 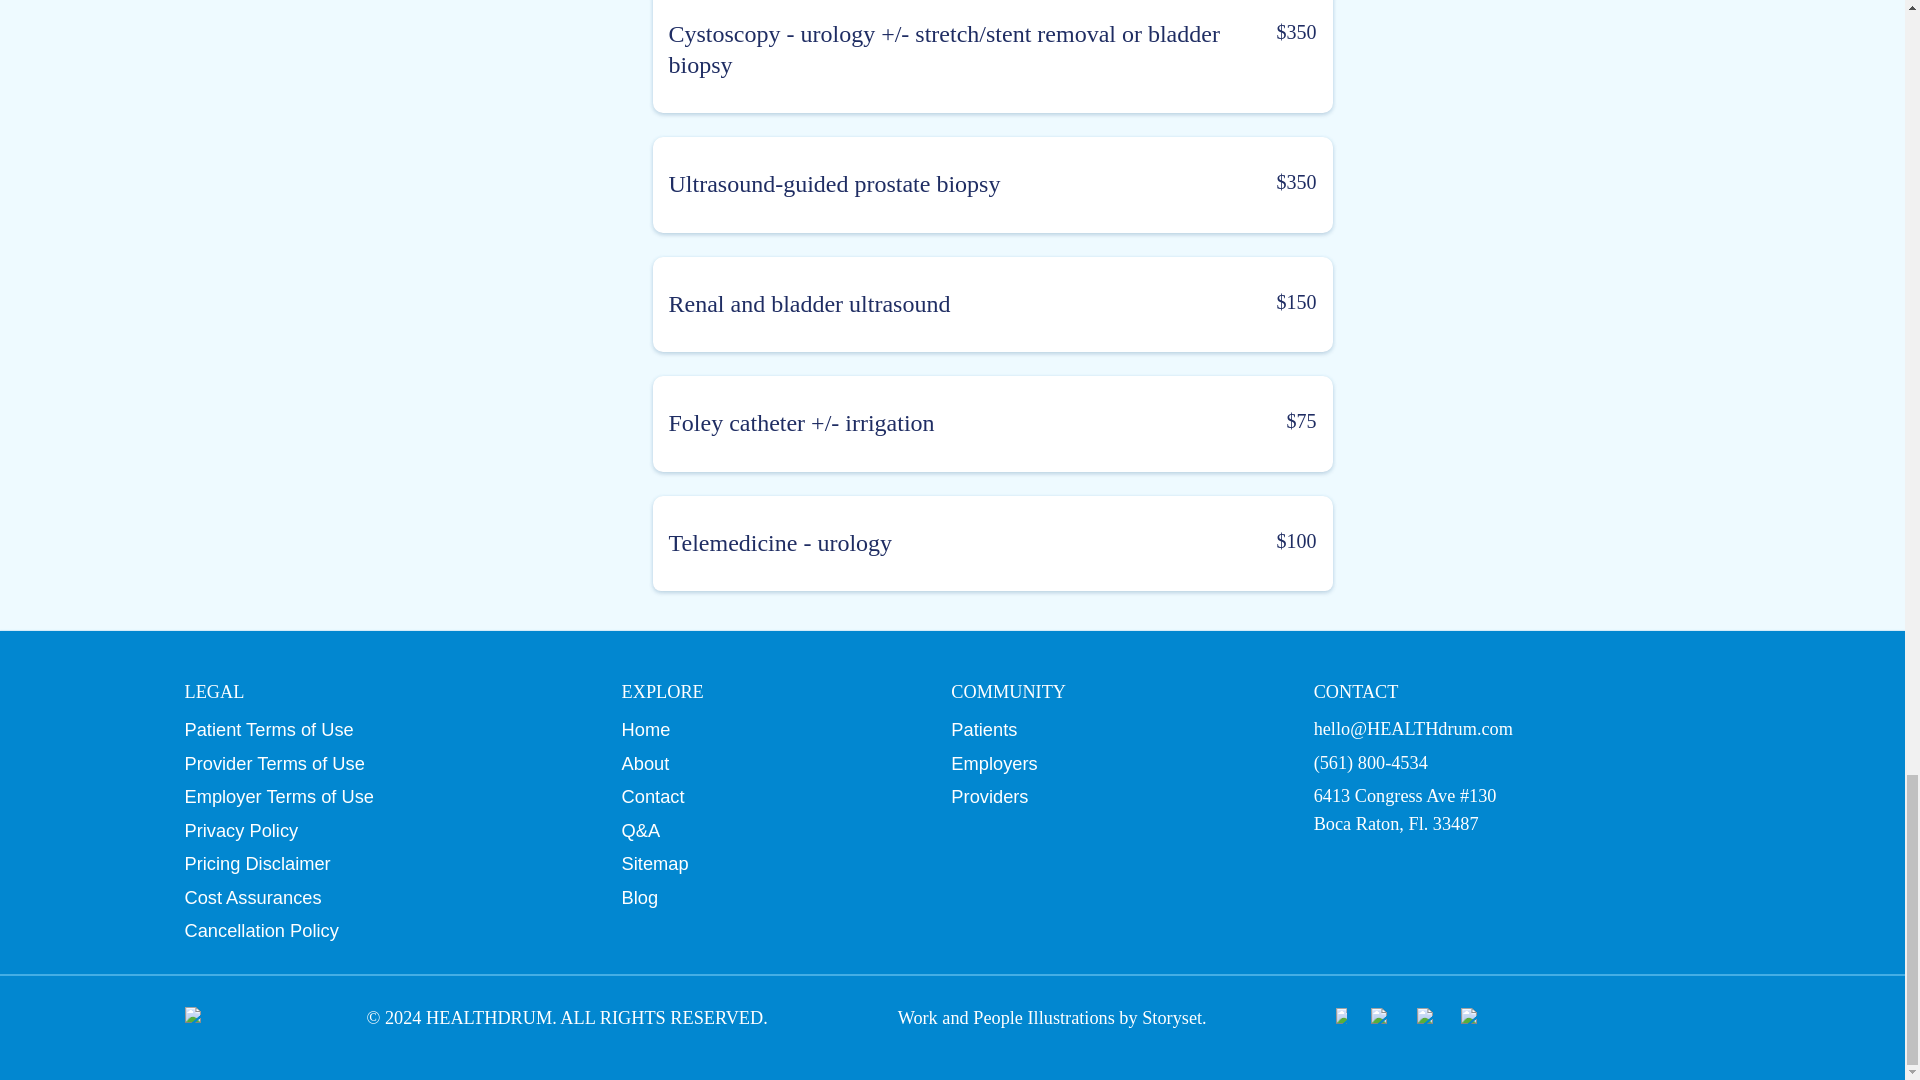 What do you see at coordinates (382, 930) in the screenshot?
I see `Cancellation Policy` at bounding box center [382, 930].